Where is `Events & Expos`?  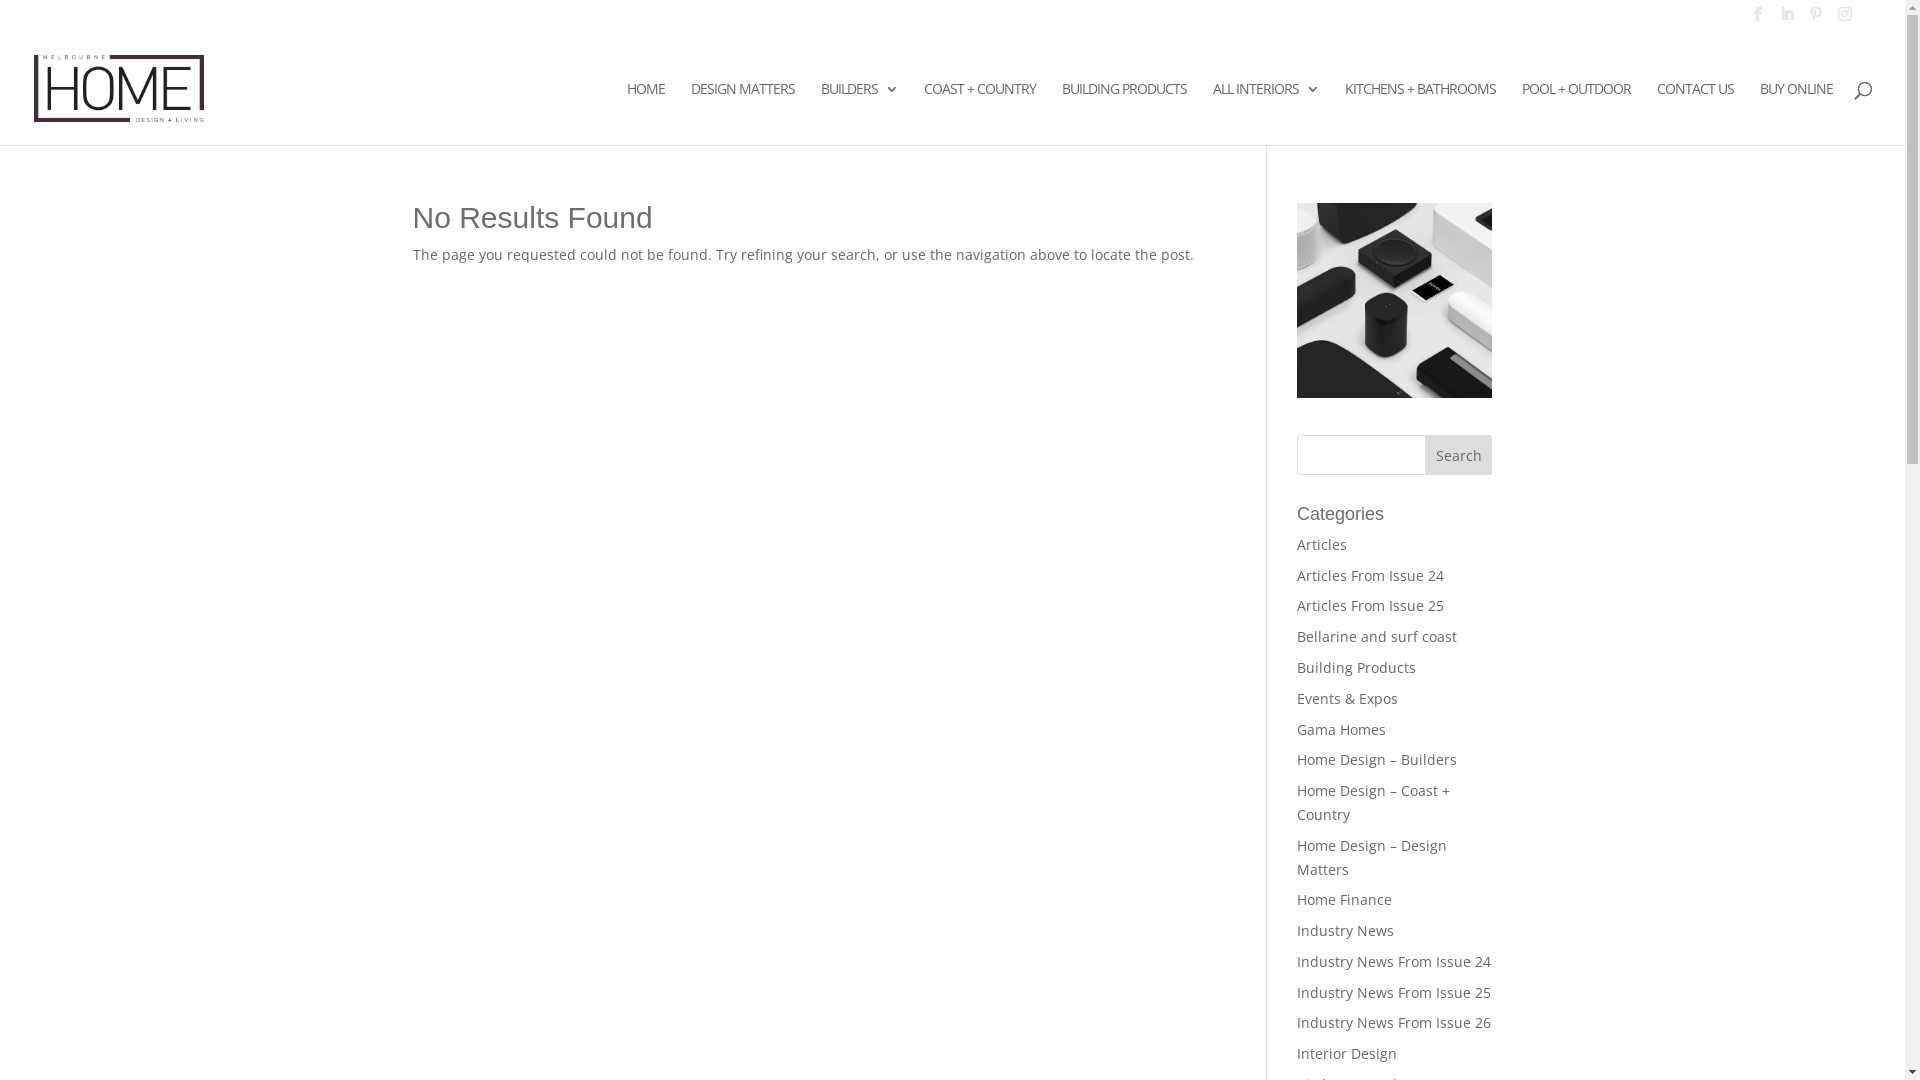 Events & Expos is located at coordinates (1348, 698).